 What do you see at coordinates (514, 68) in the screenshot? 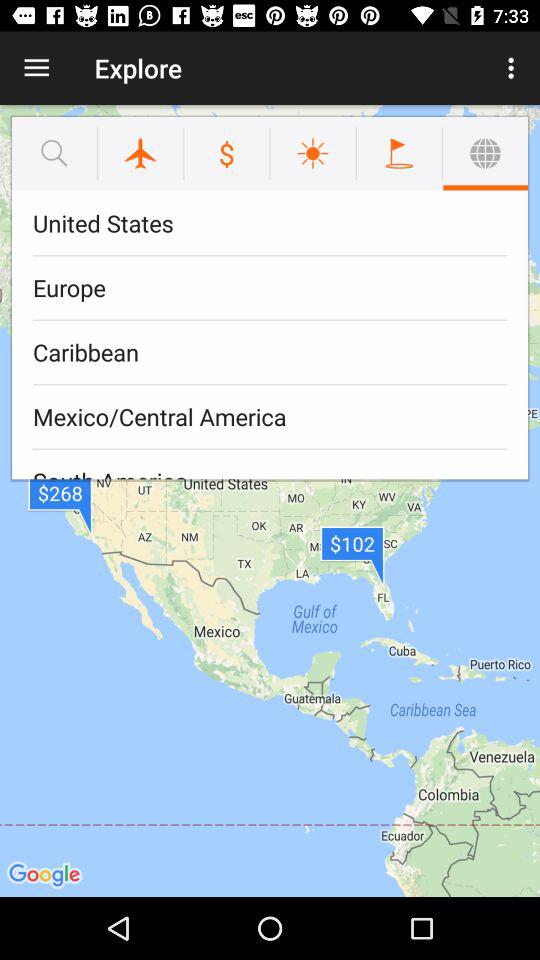
I see `choose the icon to the right of explore` at bounding box center [514, 68].